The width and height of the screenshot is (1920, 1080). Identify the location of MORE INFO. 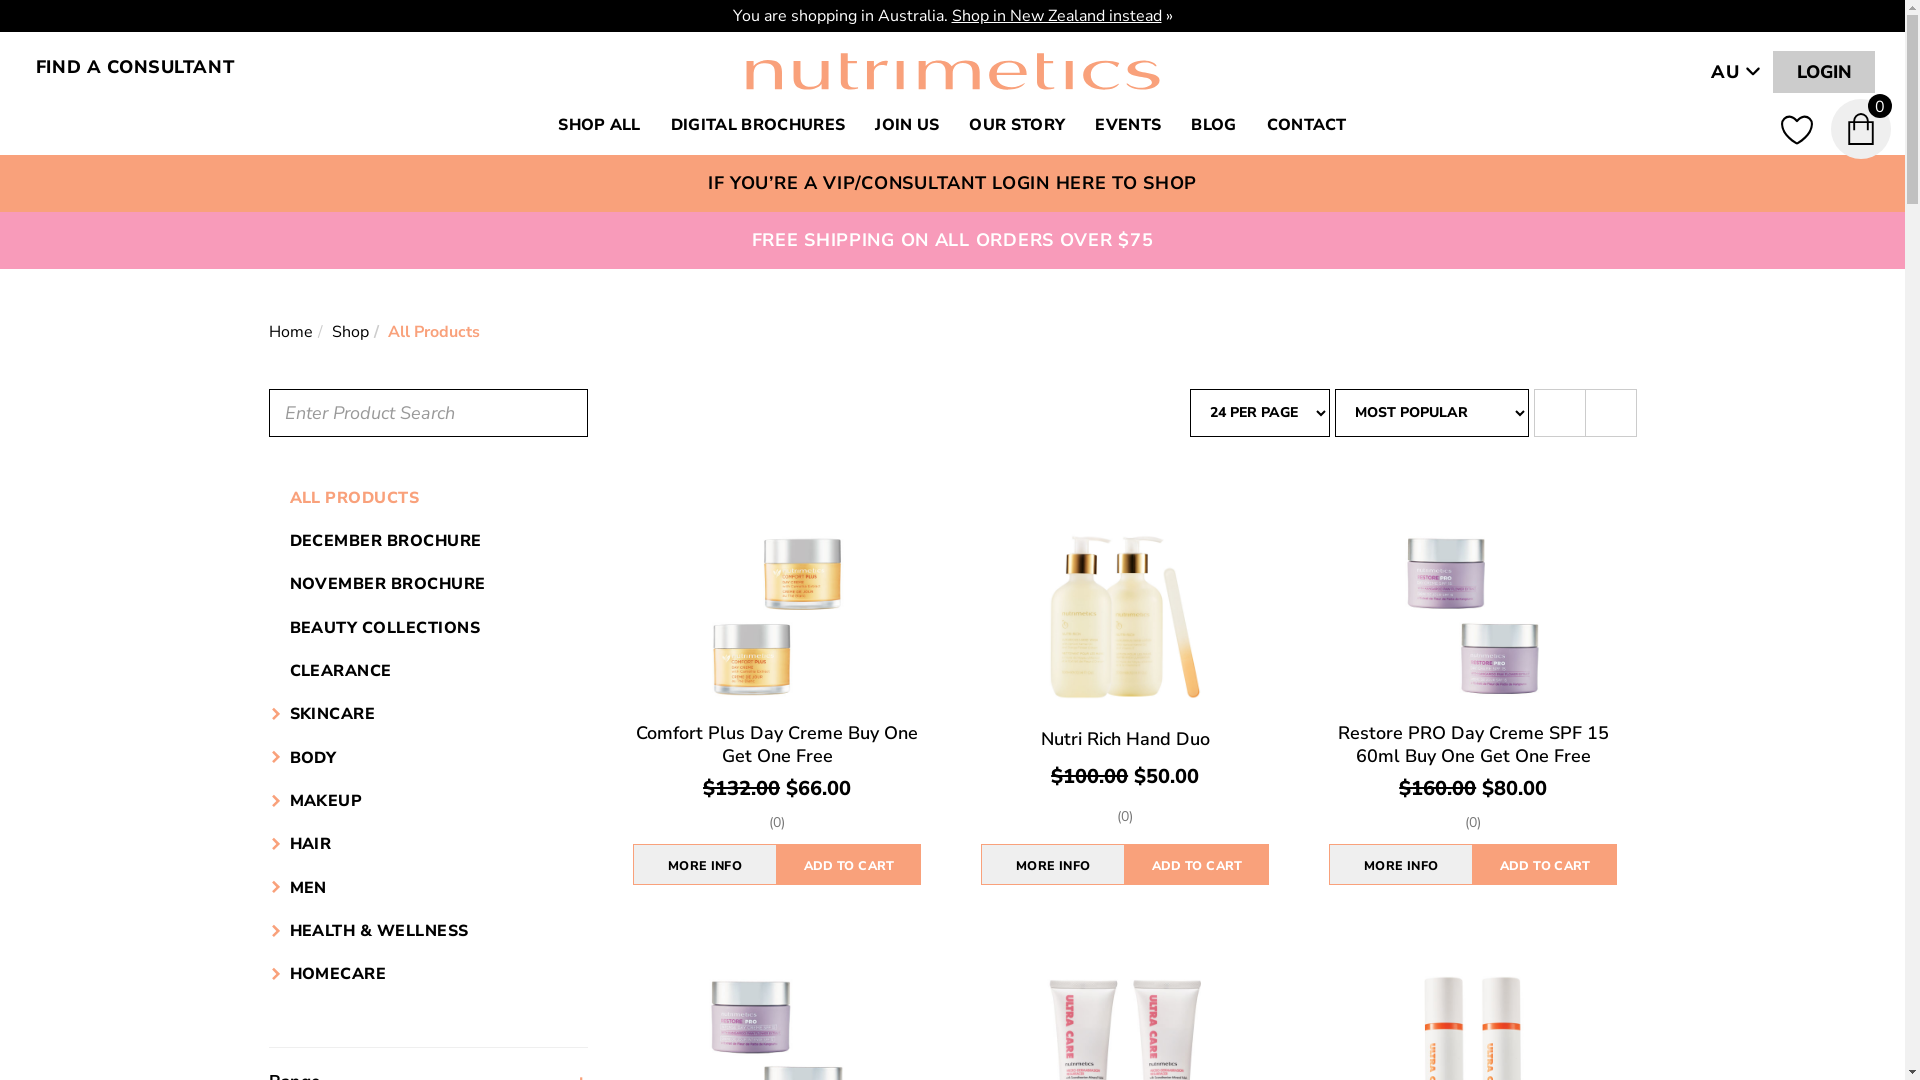
(705, 864).